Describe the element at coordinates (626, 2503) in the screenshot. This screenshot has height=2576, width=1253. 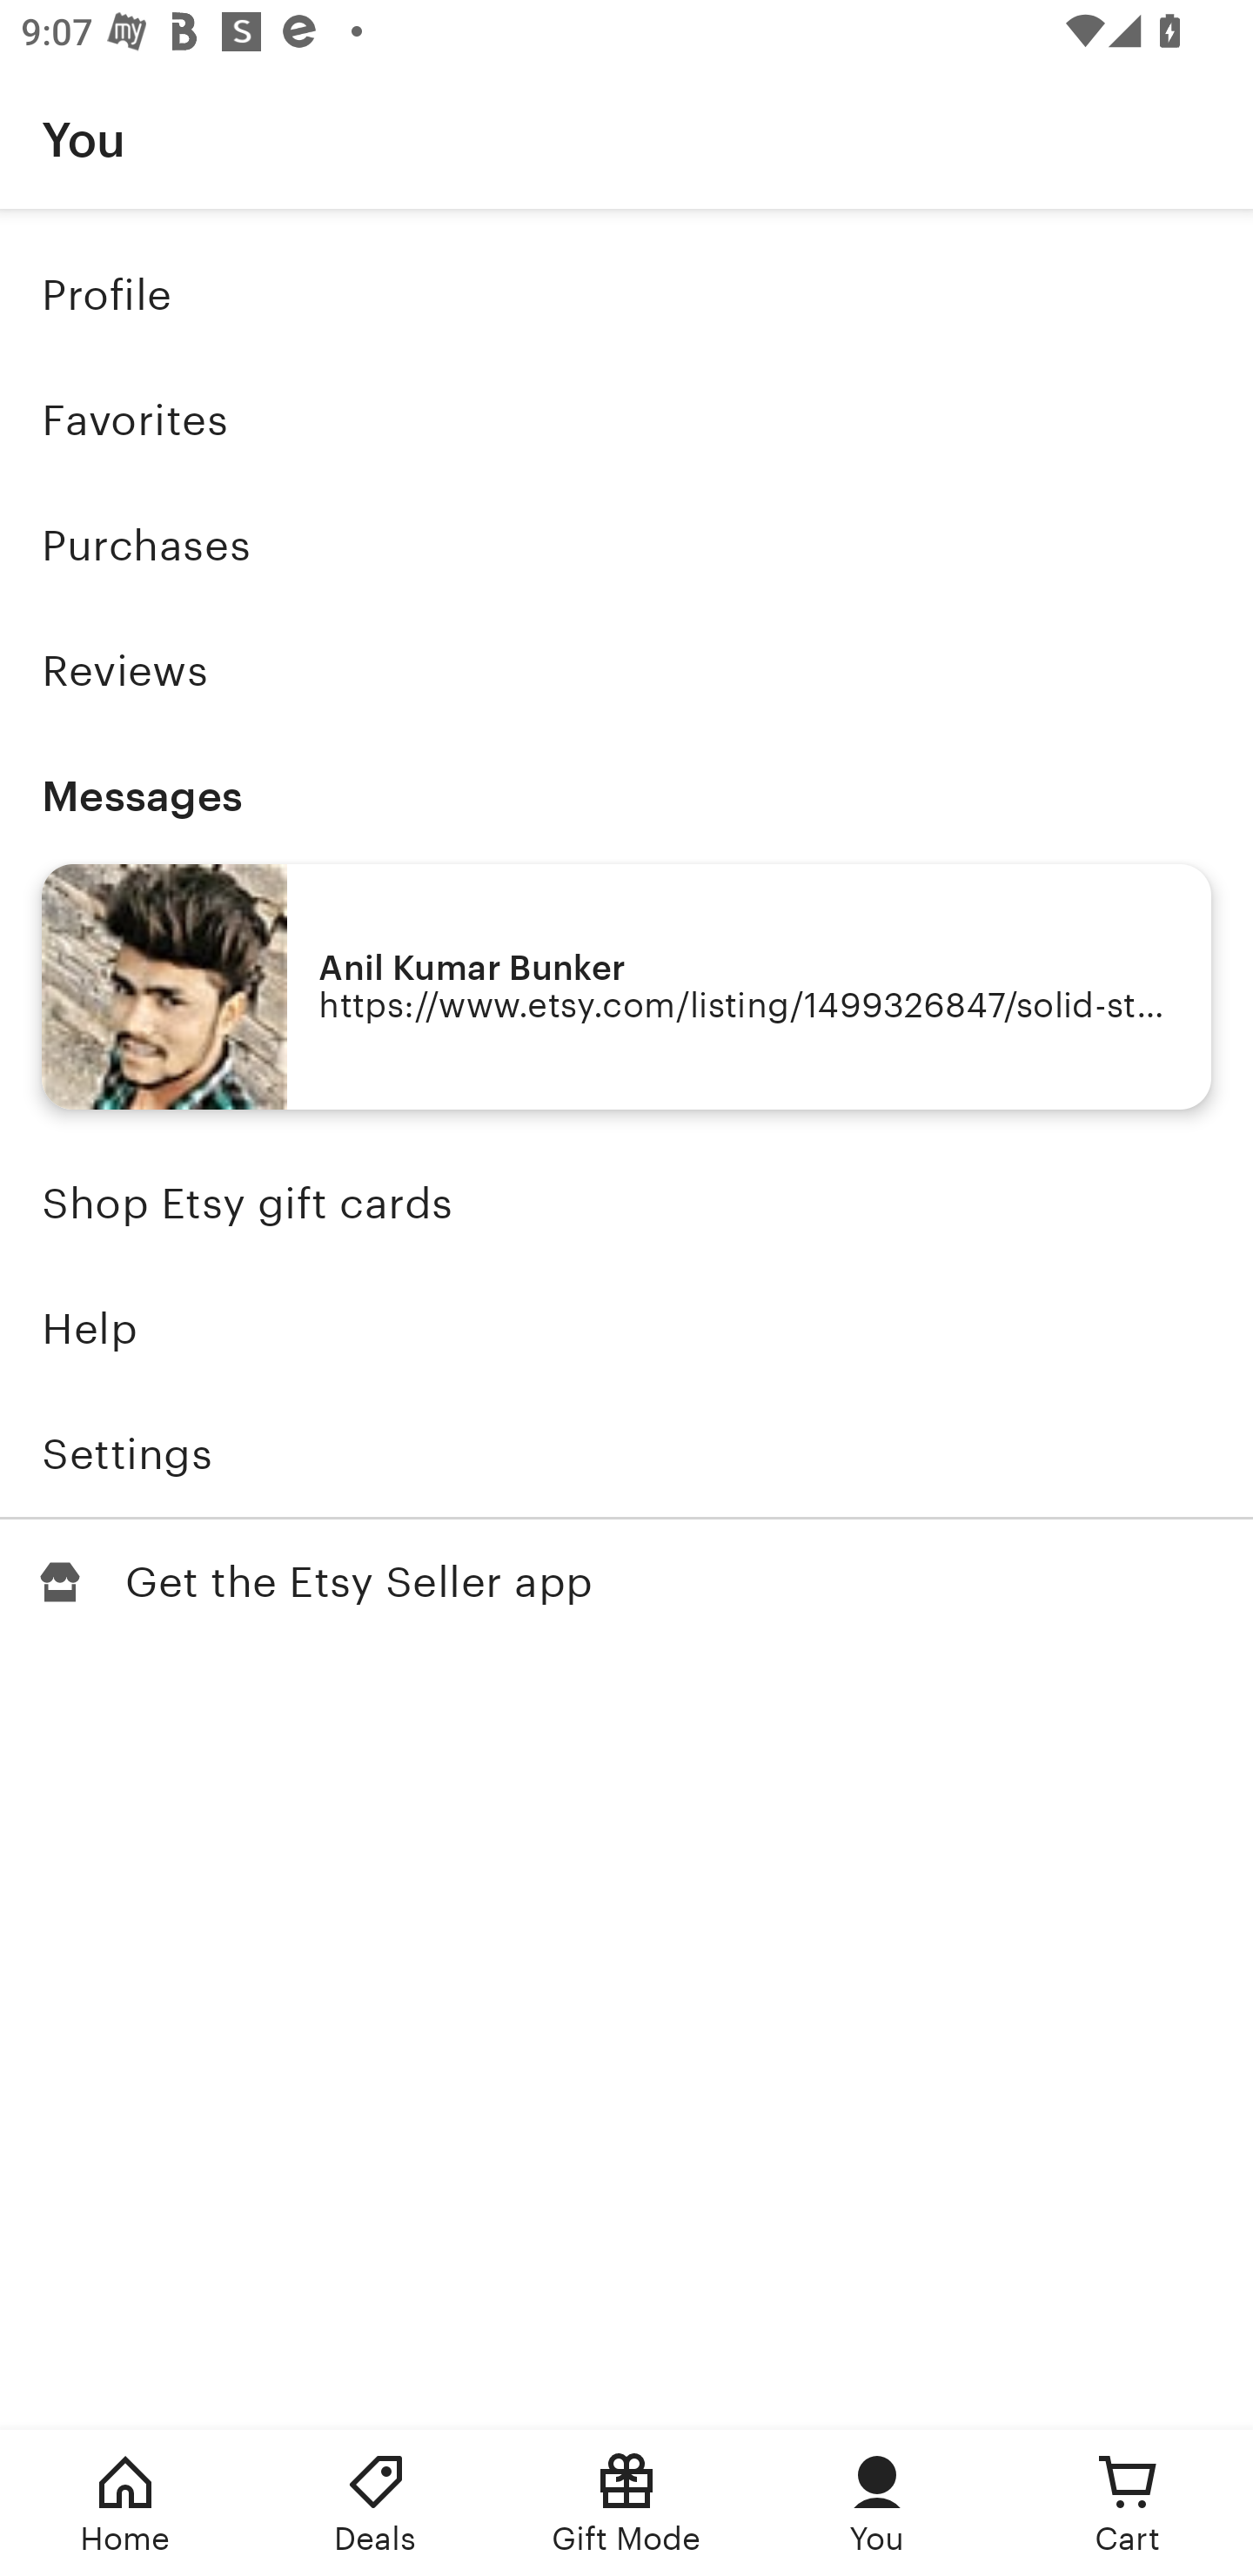
I see `Gift Mode` at that location.